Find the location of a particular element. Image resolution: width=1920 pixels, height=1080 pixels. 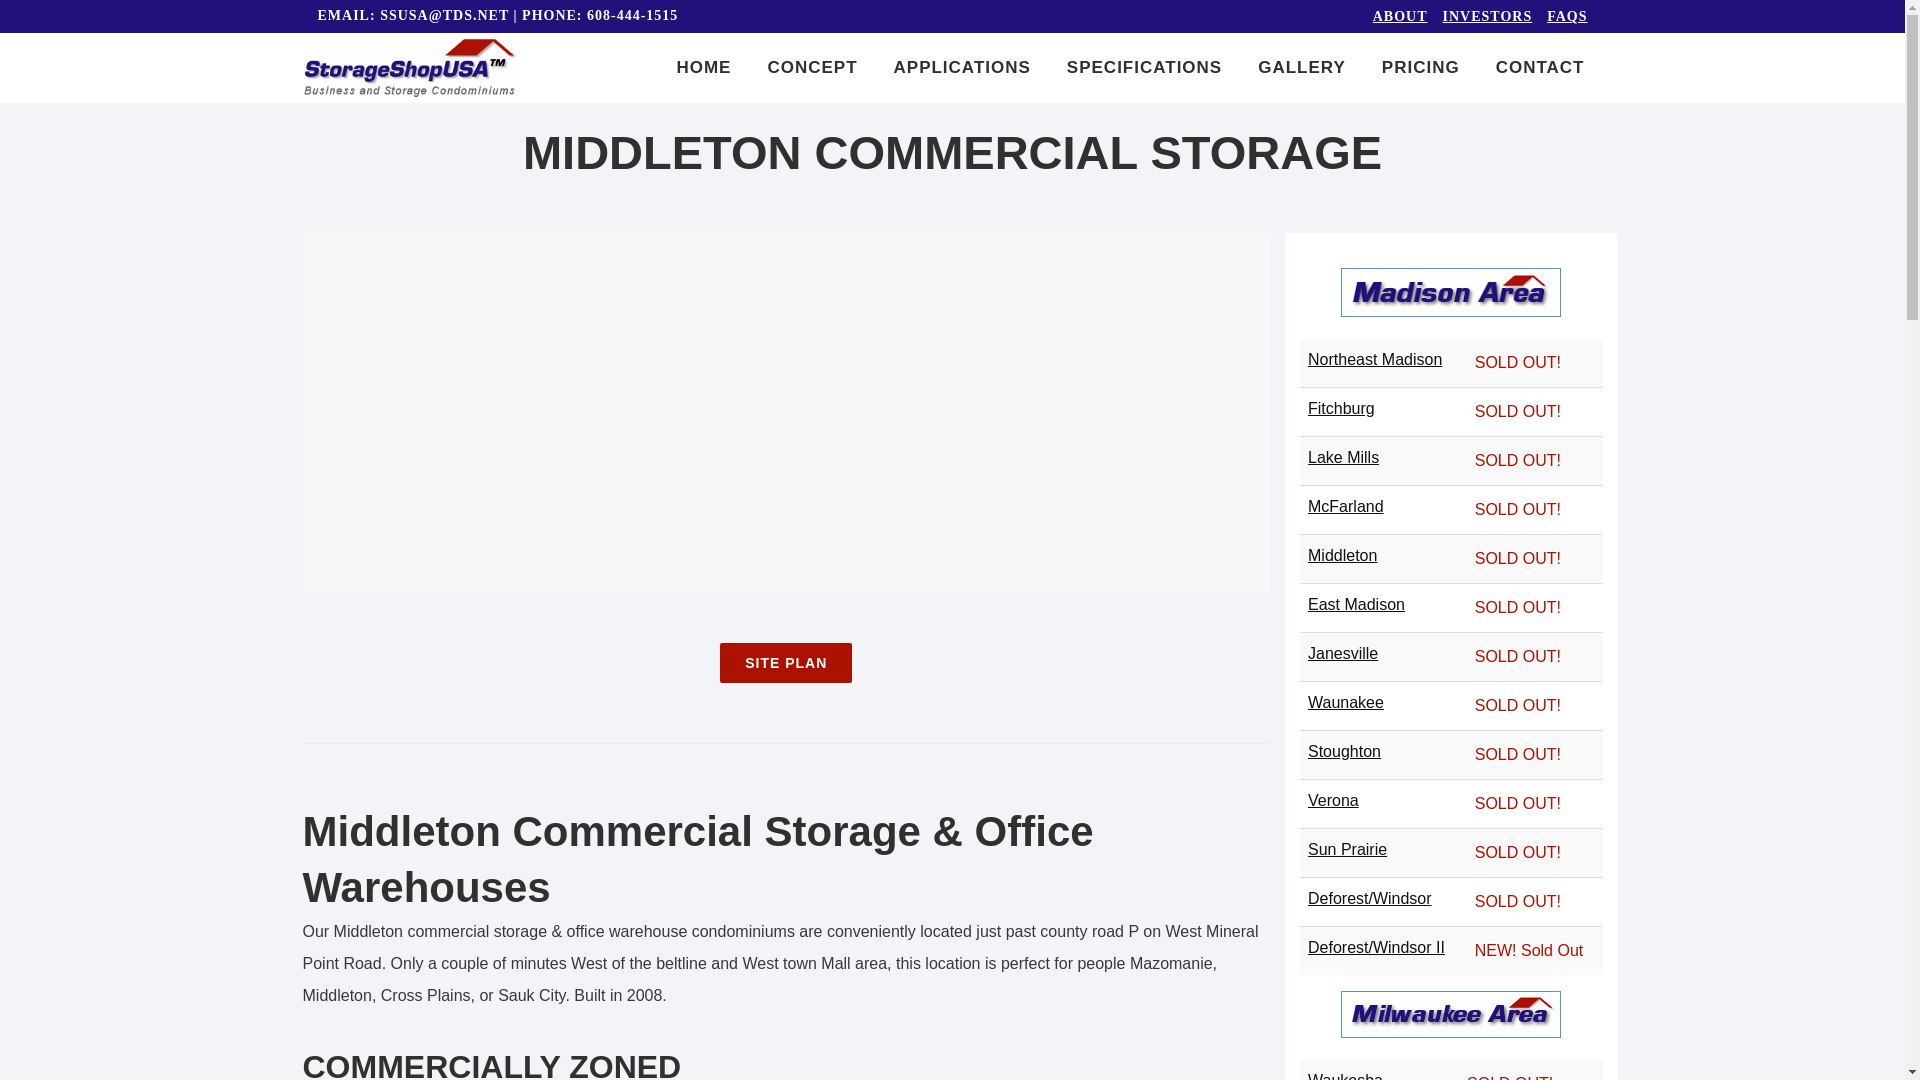

PRICING is located at coordinates (1420, 68).